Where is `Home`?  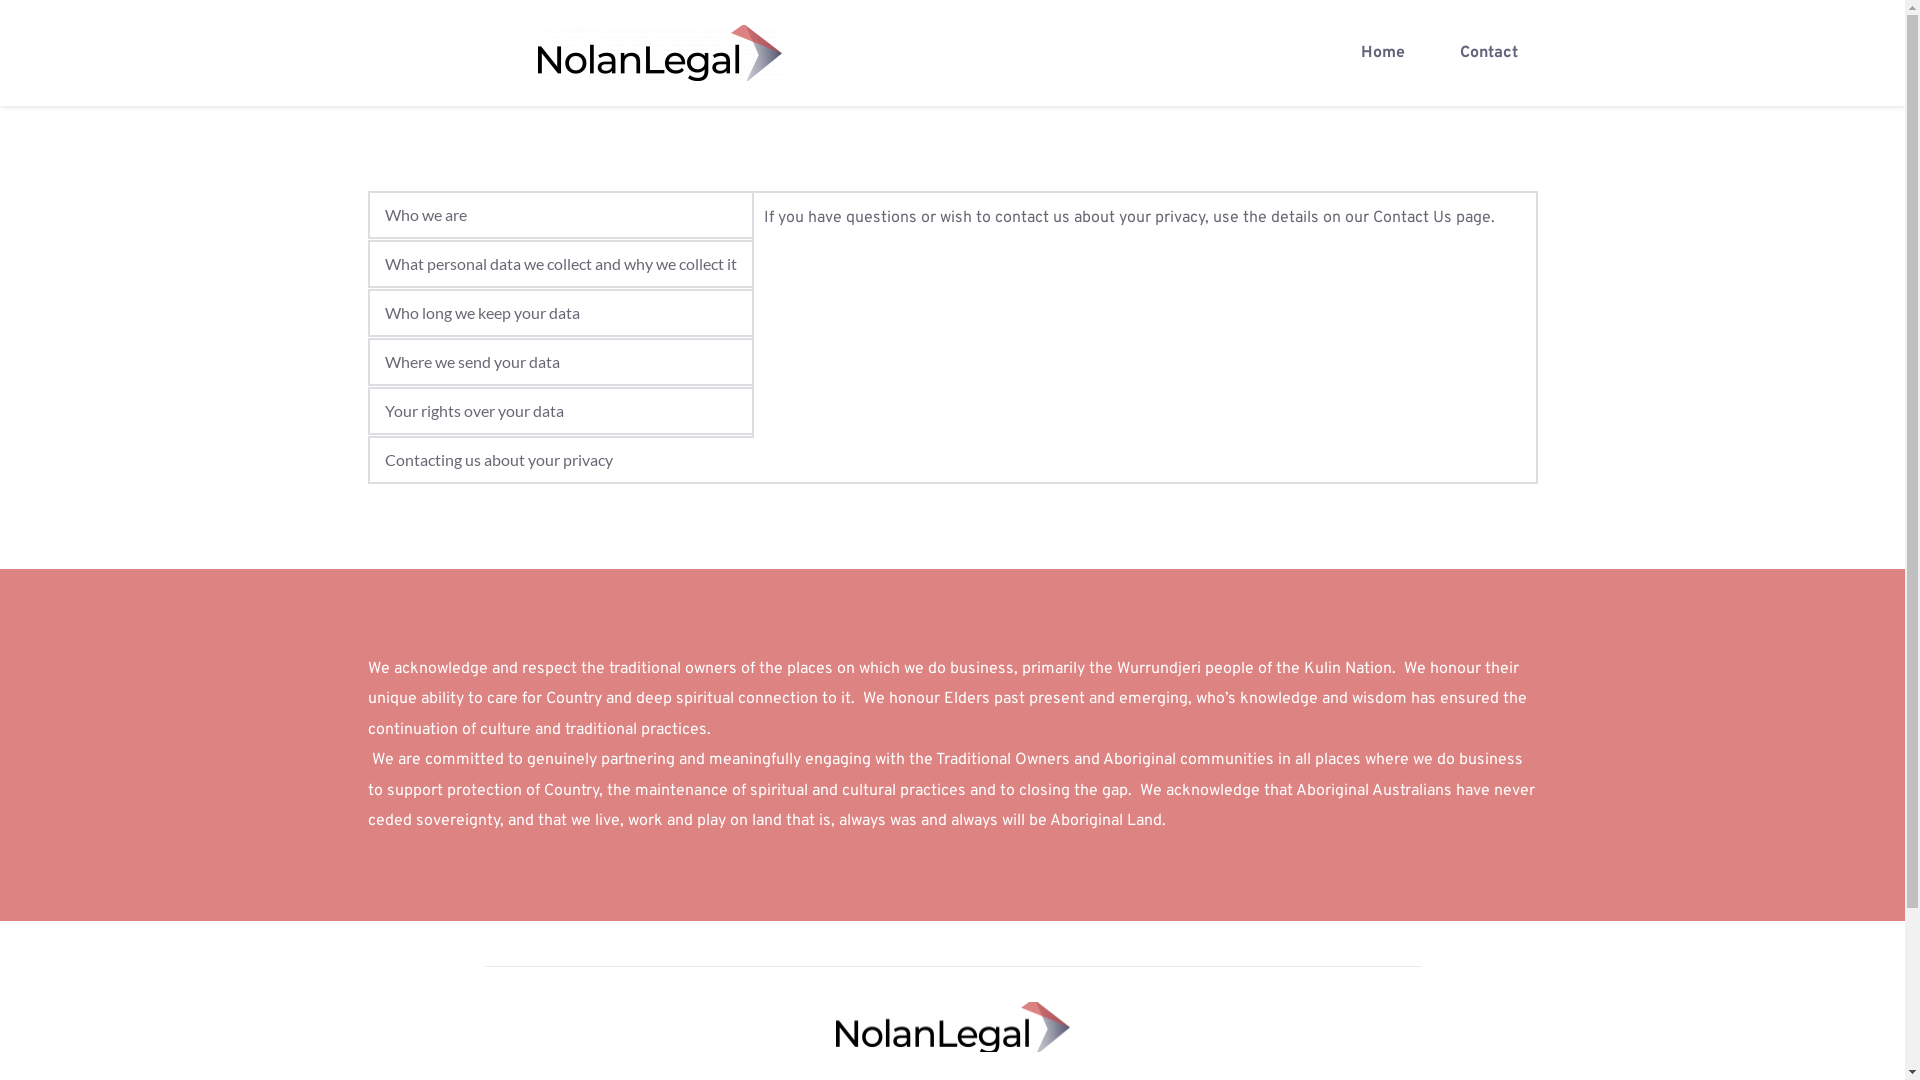
Home is located at coordinates (1383, 53).